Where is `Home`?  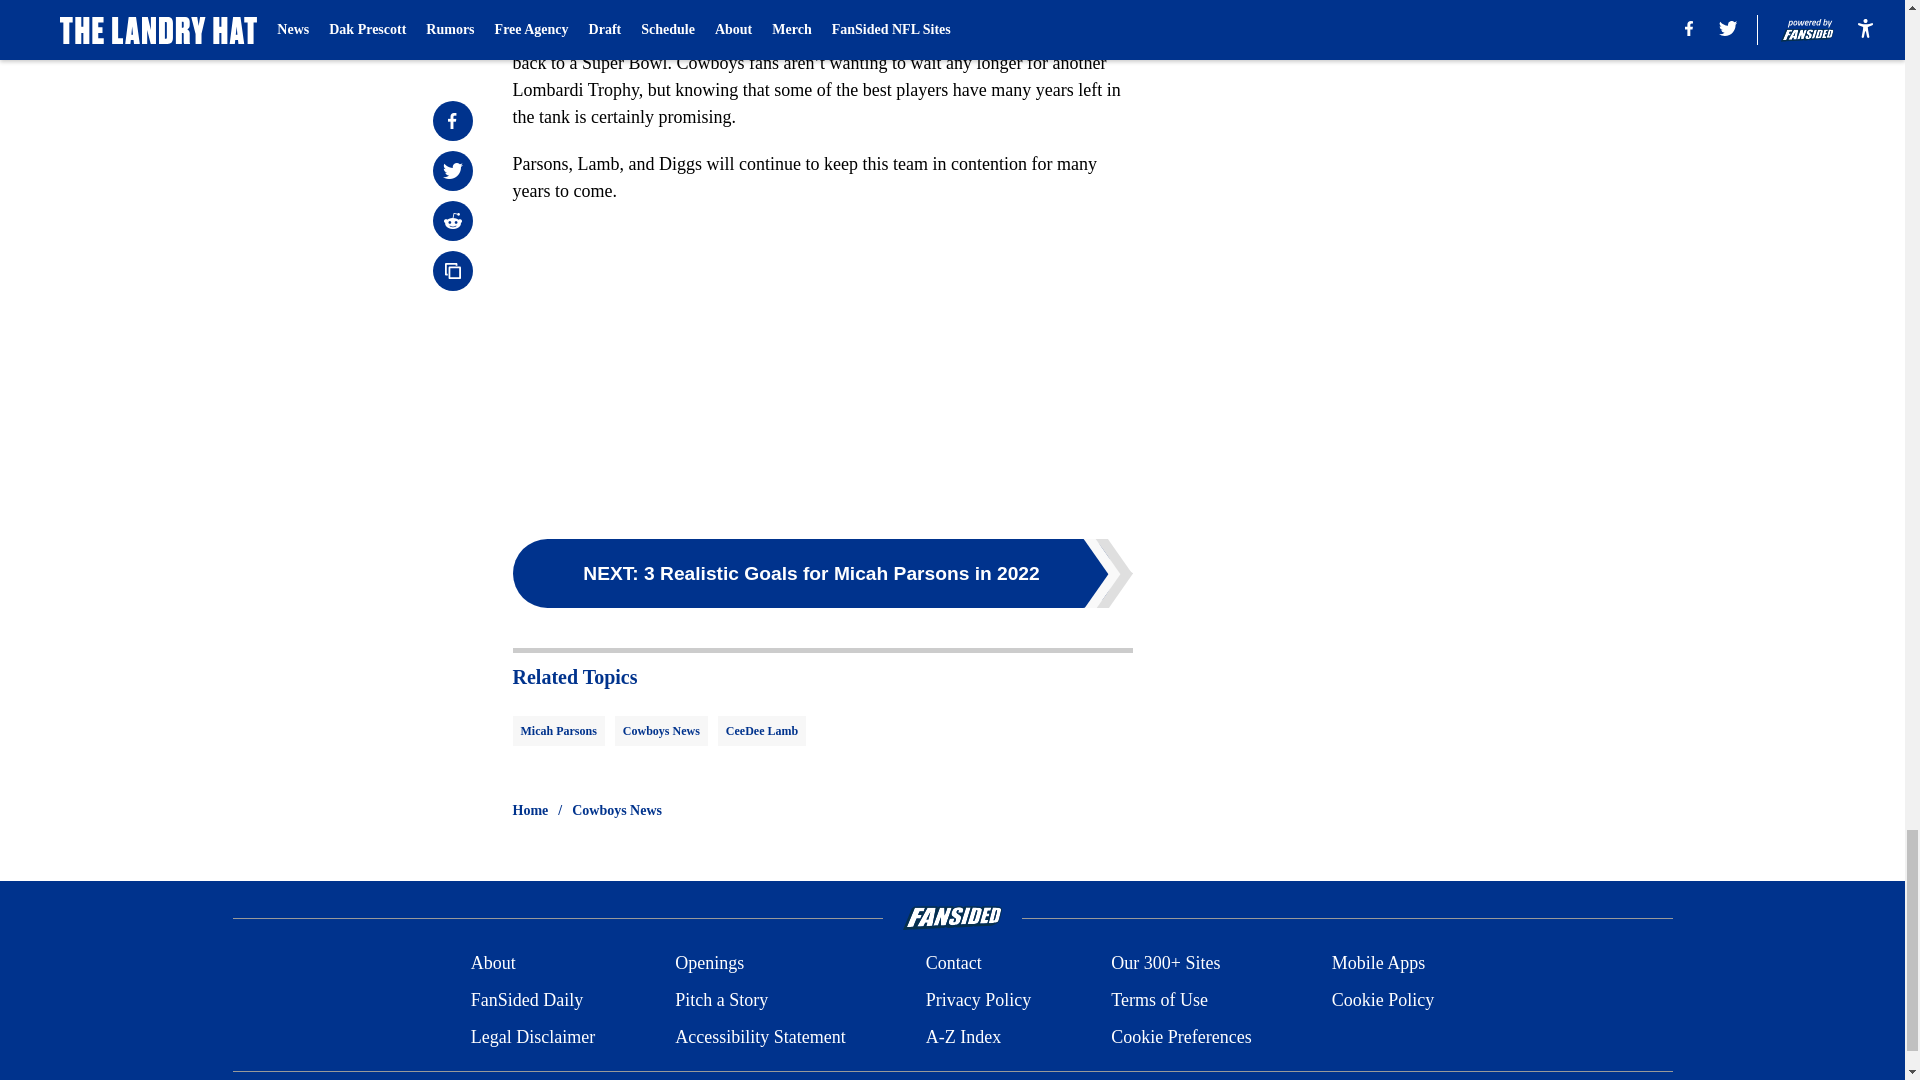 Home is located at coordinates (530, 810).